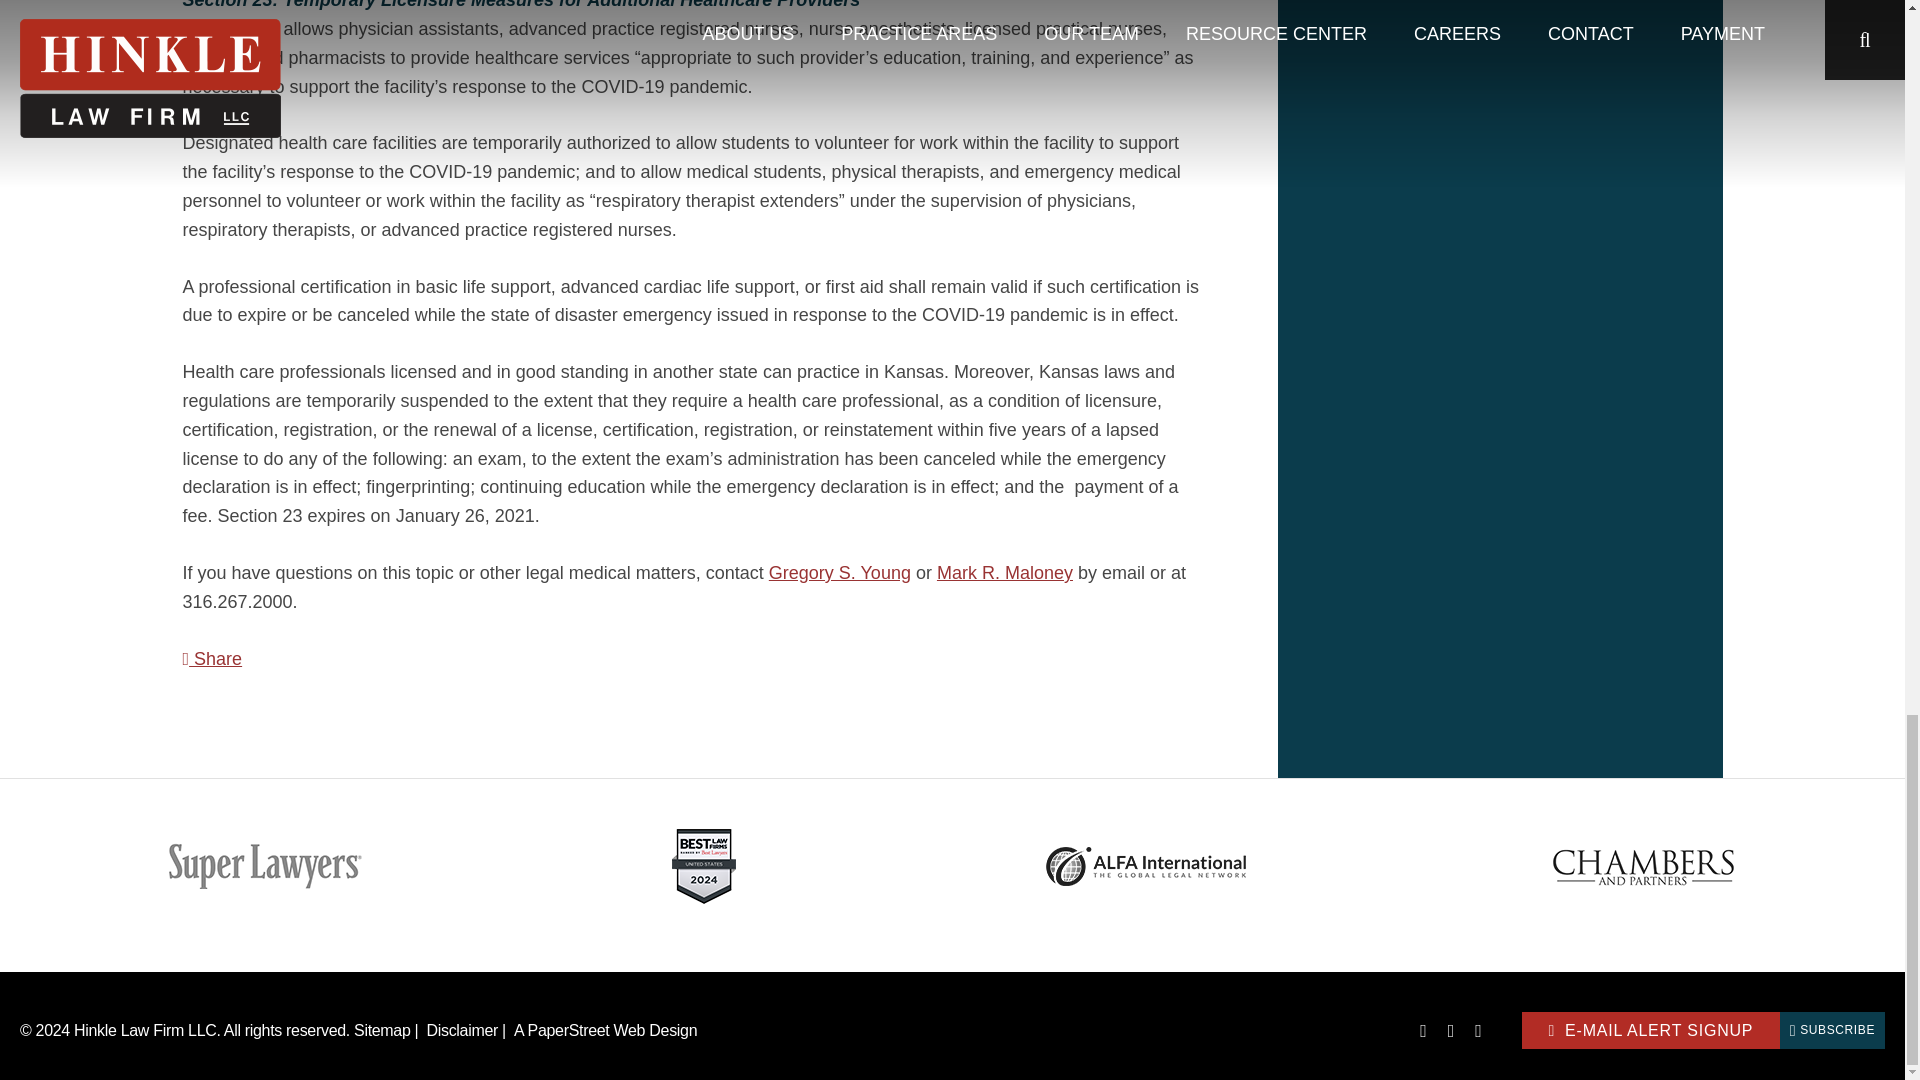  Describe the element at coordinates (840, 572) in the screenshot. I see `Gregory S. Young` at that location.